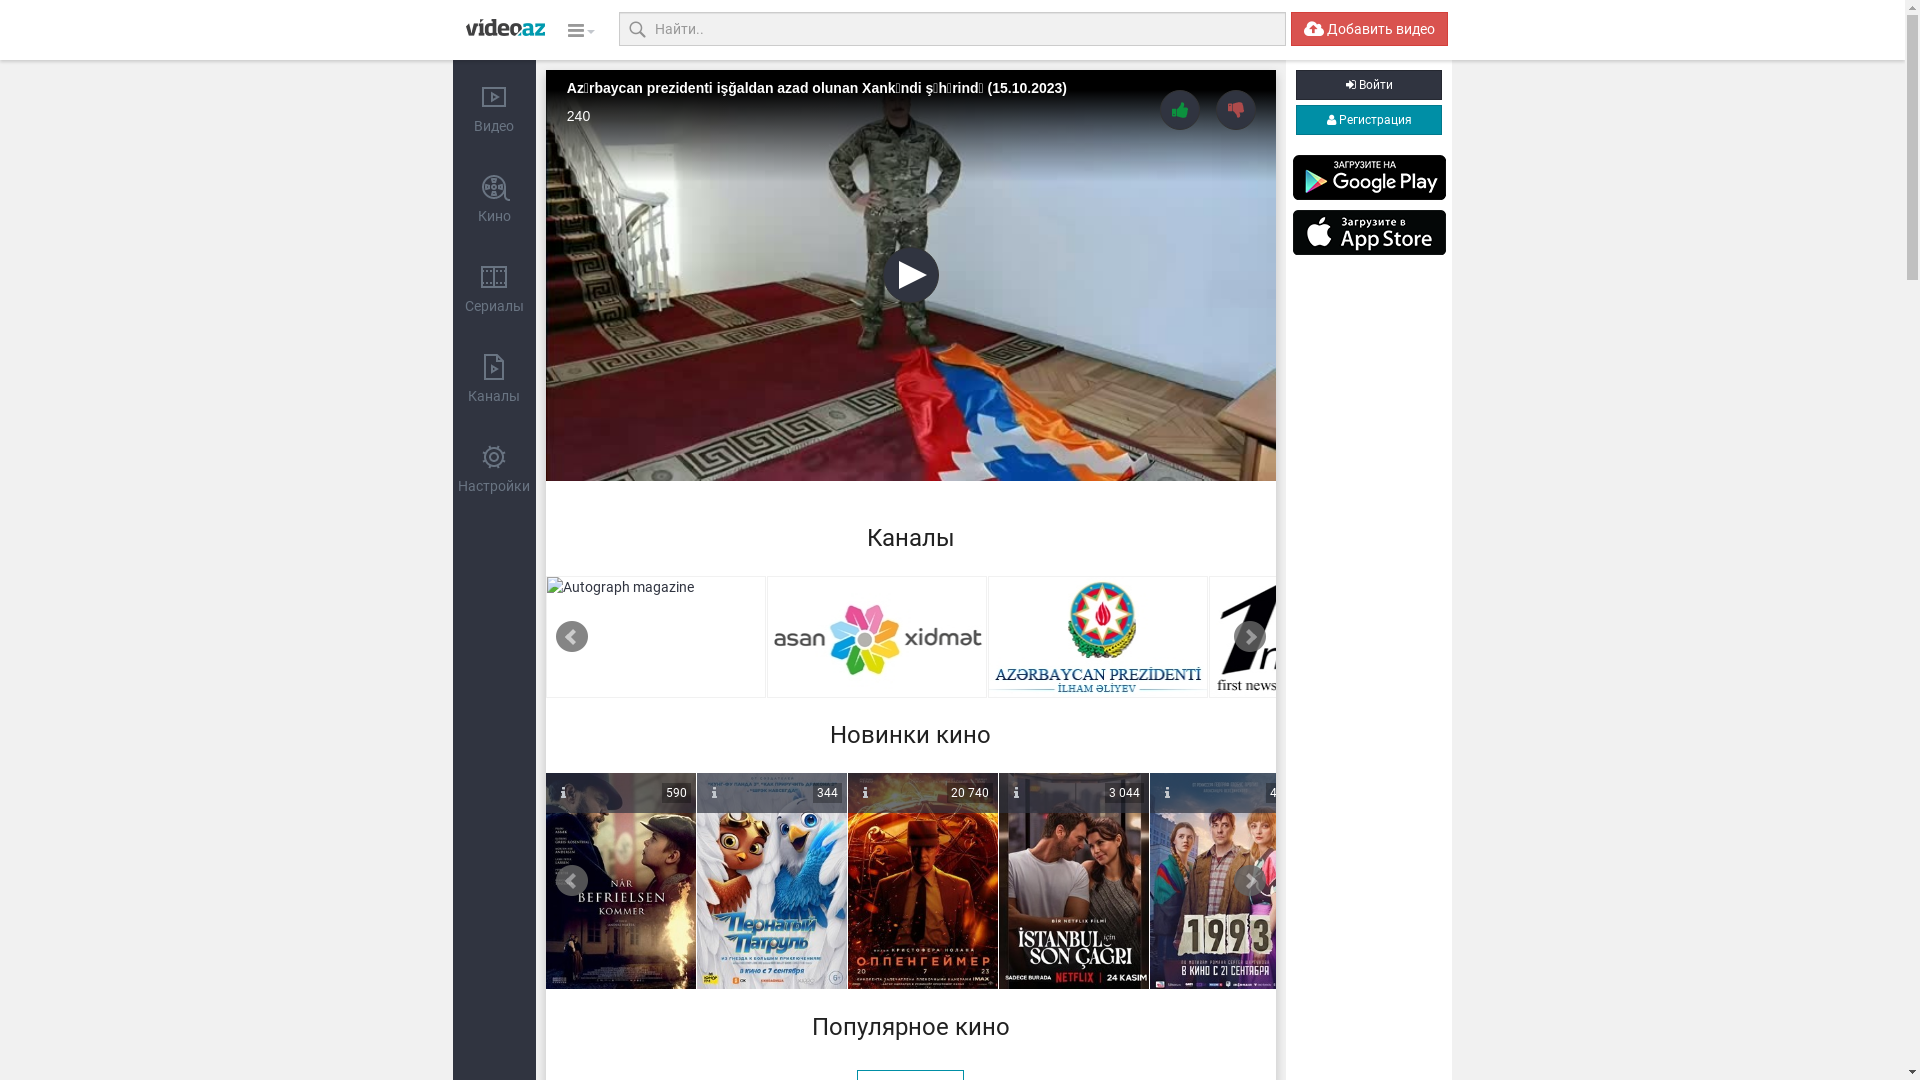  What do you see at coordinates (1225, 882) in the screenshot?
I see `1993 (2023) HDRip` at bounding box center [1225, 882].